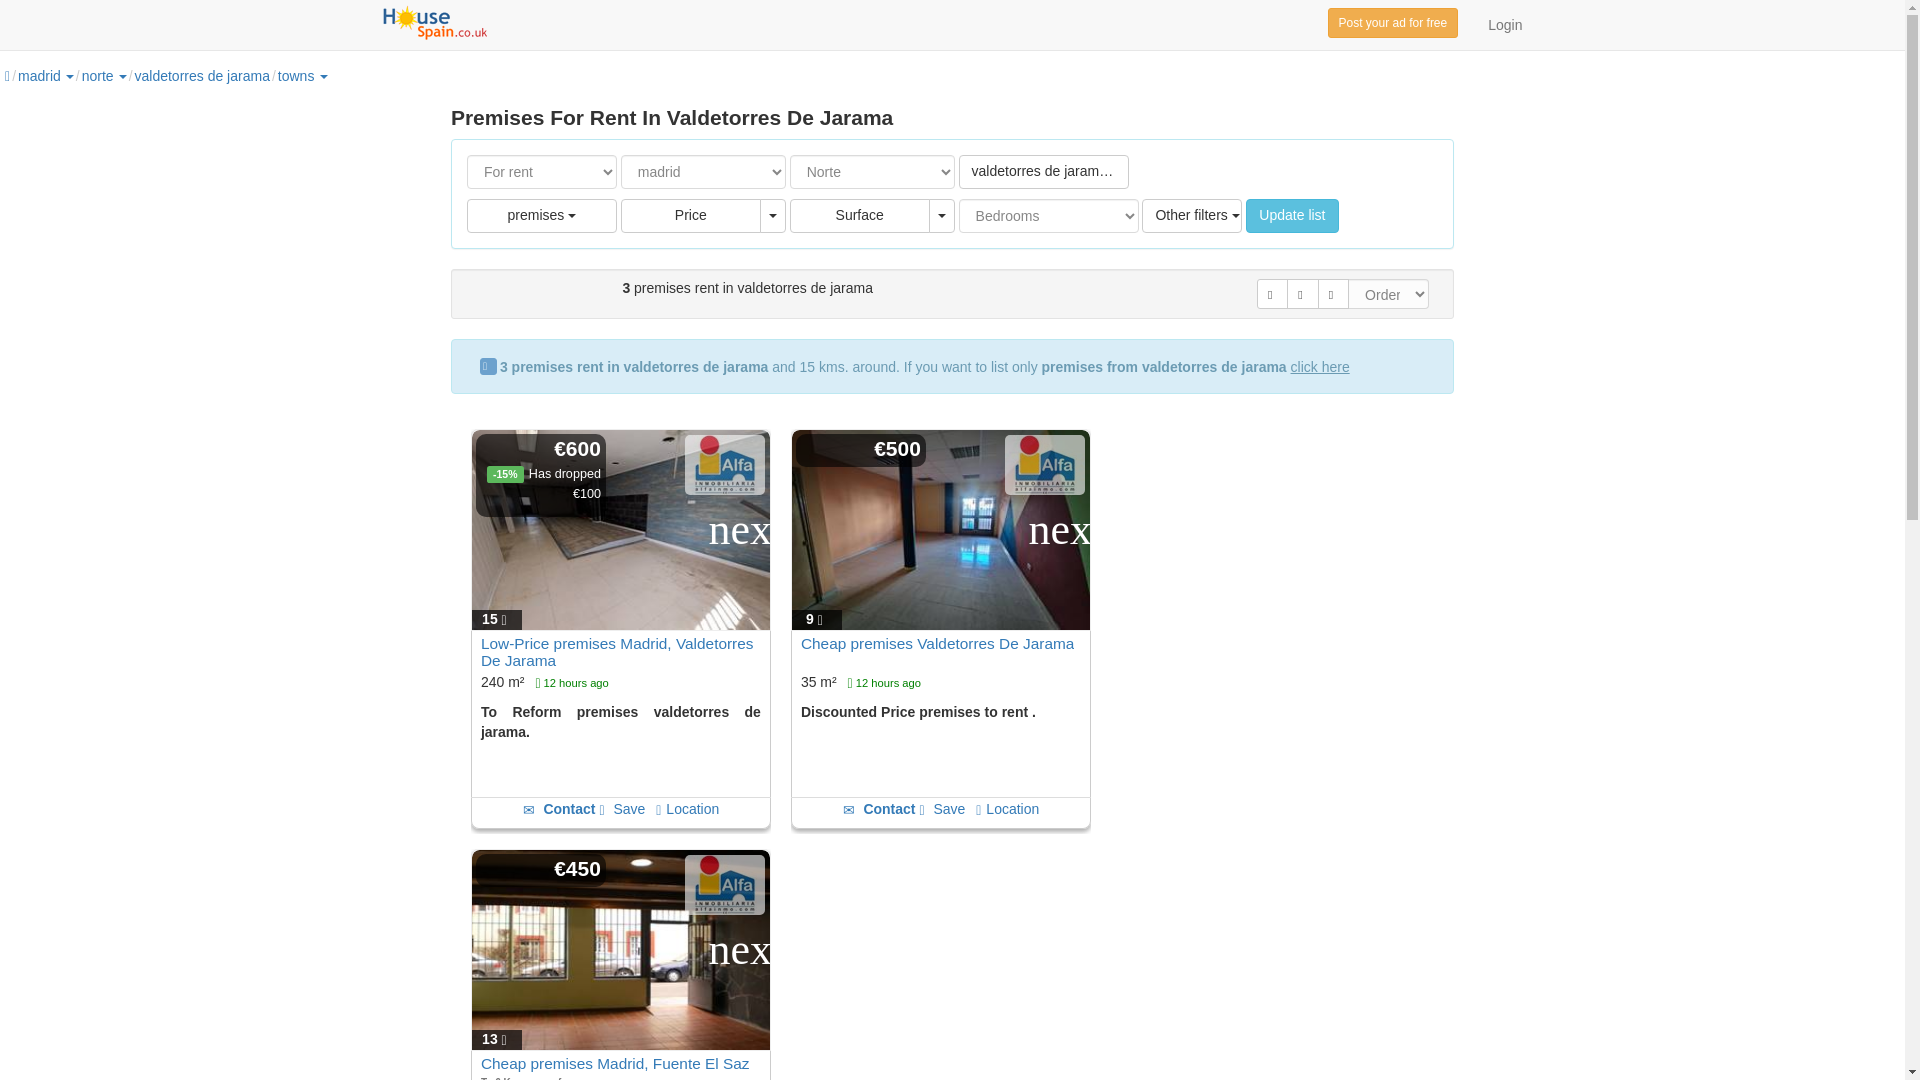 The height and width of the screenshot is (1080, 1920). What do you see at coordinates (98, 76) in the screenshot?
I see `norte` at bounding box center [98, 76].